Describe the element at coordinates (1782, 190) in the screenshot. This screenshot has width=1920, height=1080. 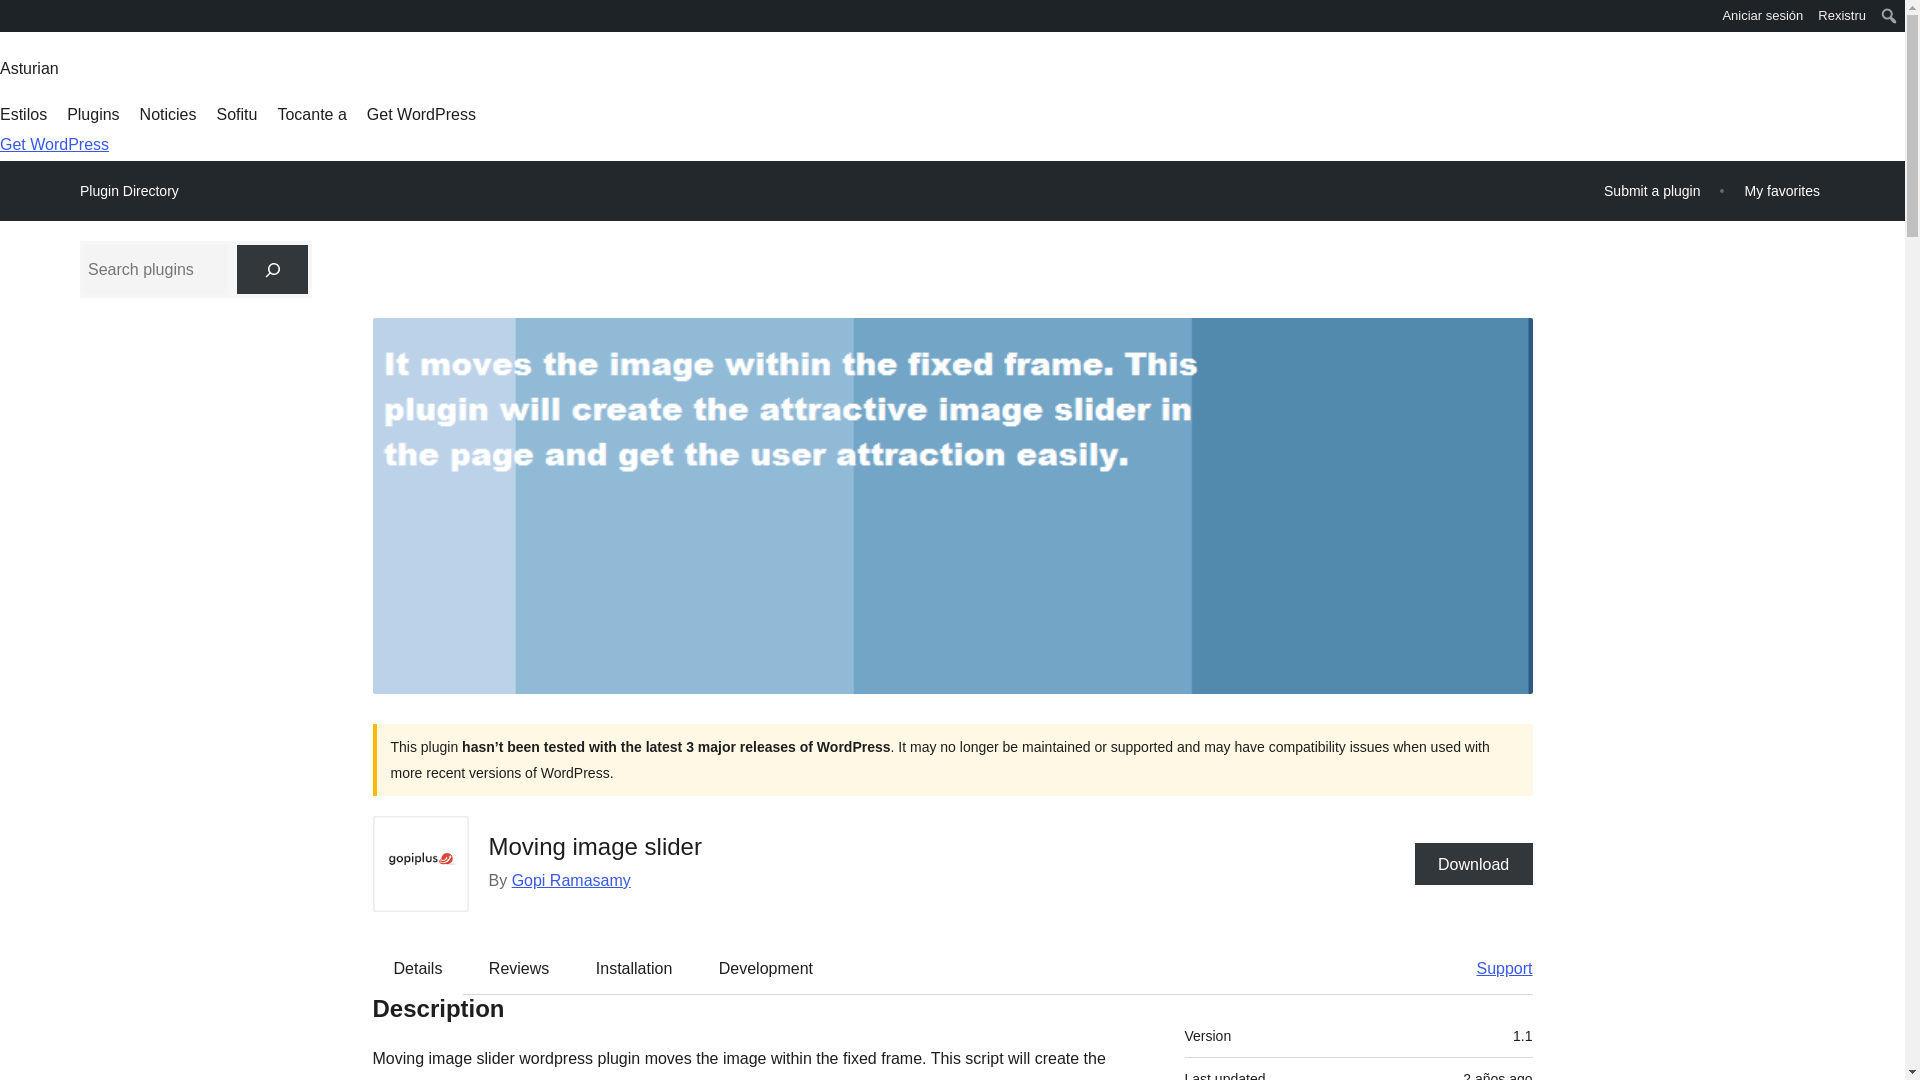
I see `My favorites` at that location.